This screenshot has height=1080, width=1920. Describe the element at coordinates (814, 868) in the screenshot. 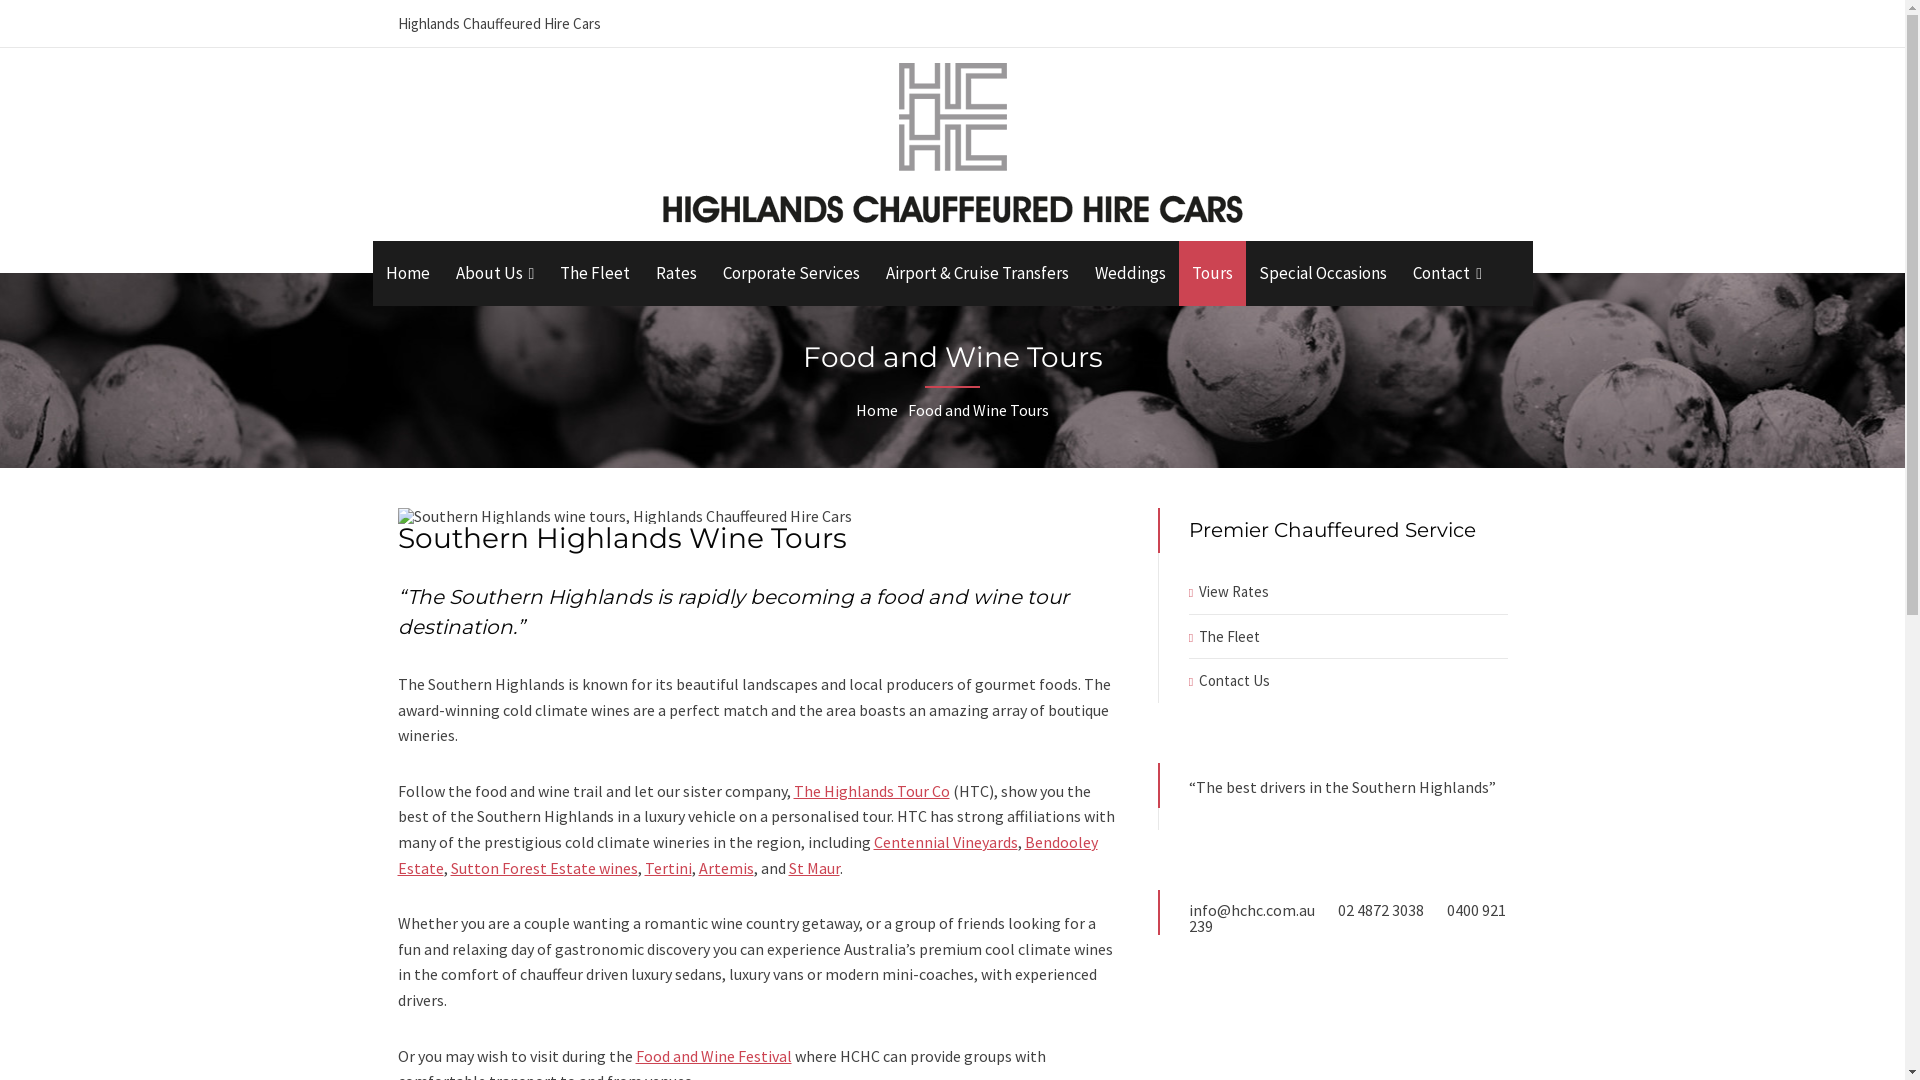

I see `St Maur` at that location.